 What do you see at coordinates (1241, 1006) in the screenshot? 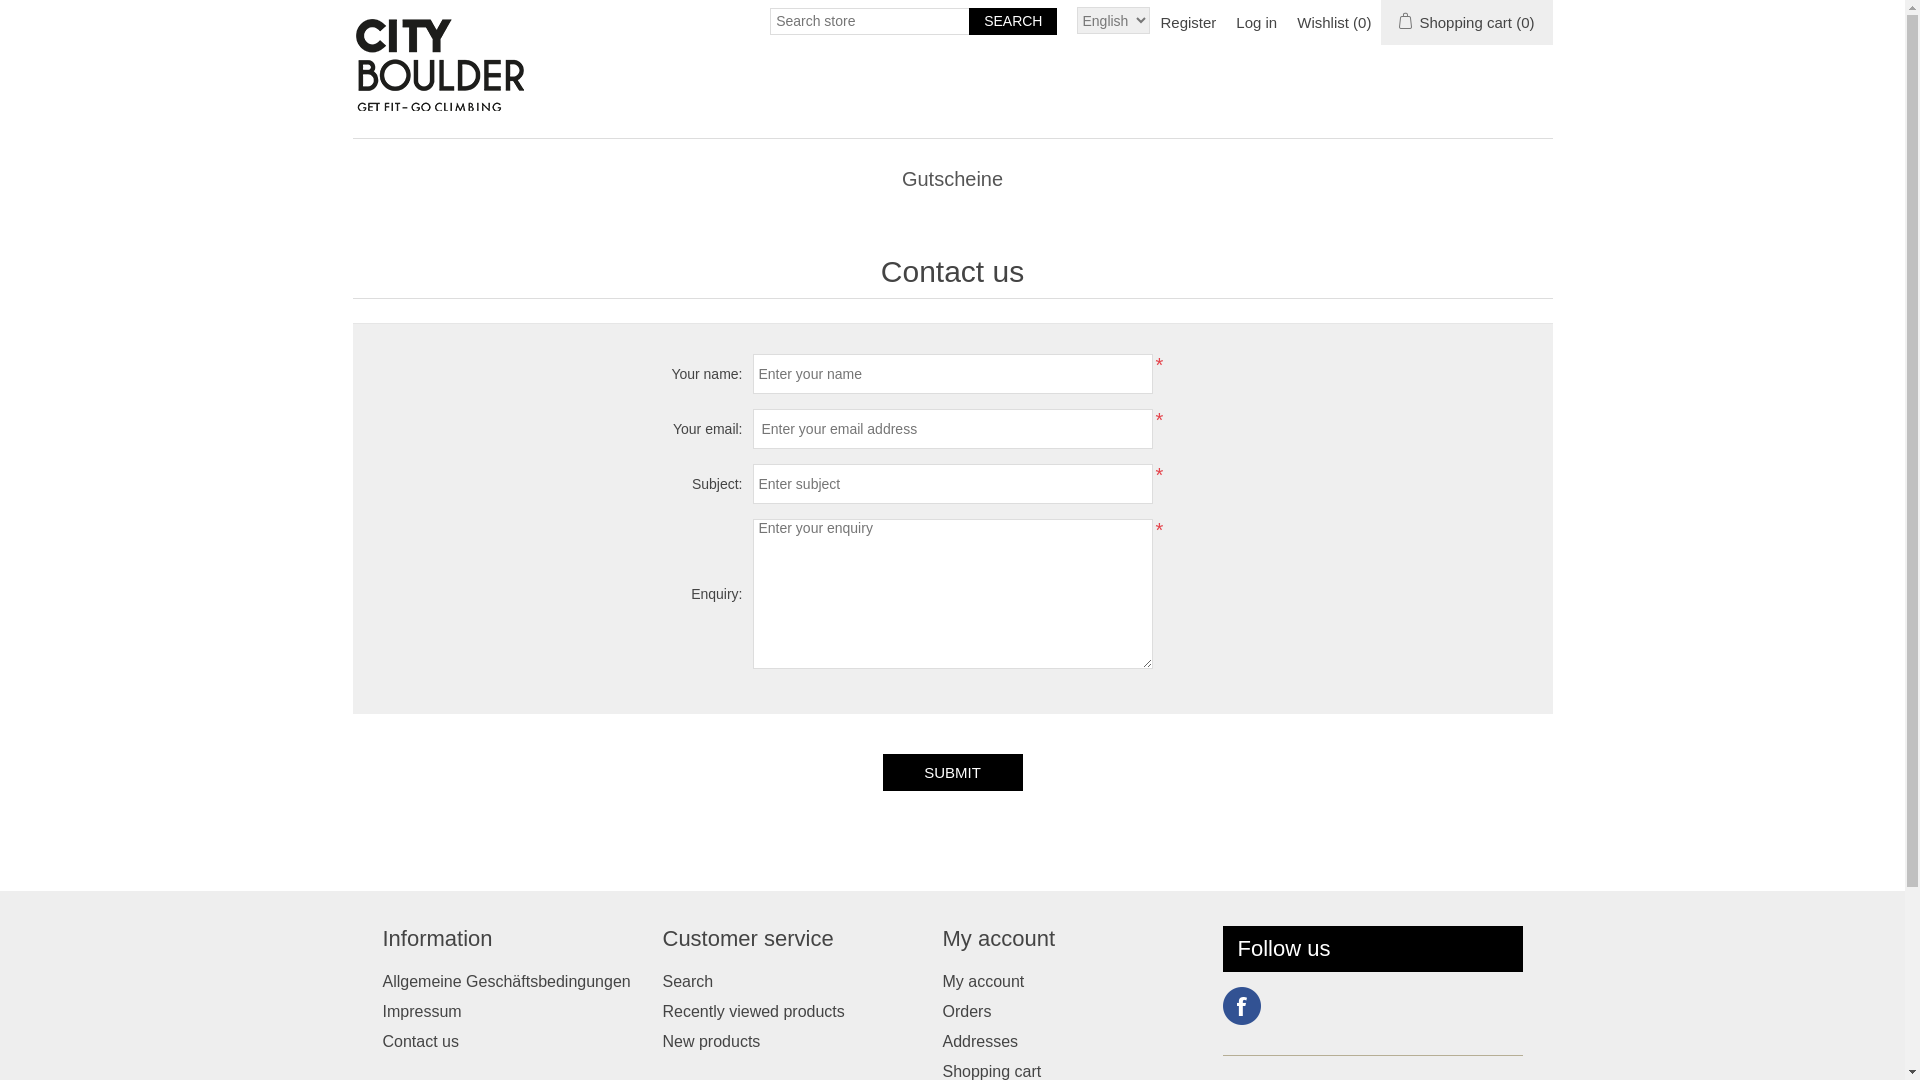
I see `Facebook` at bounding box center [1241, 1006].